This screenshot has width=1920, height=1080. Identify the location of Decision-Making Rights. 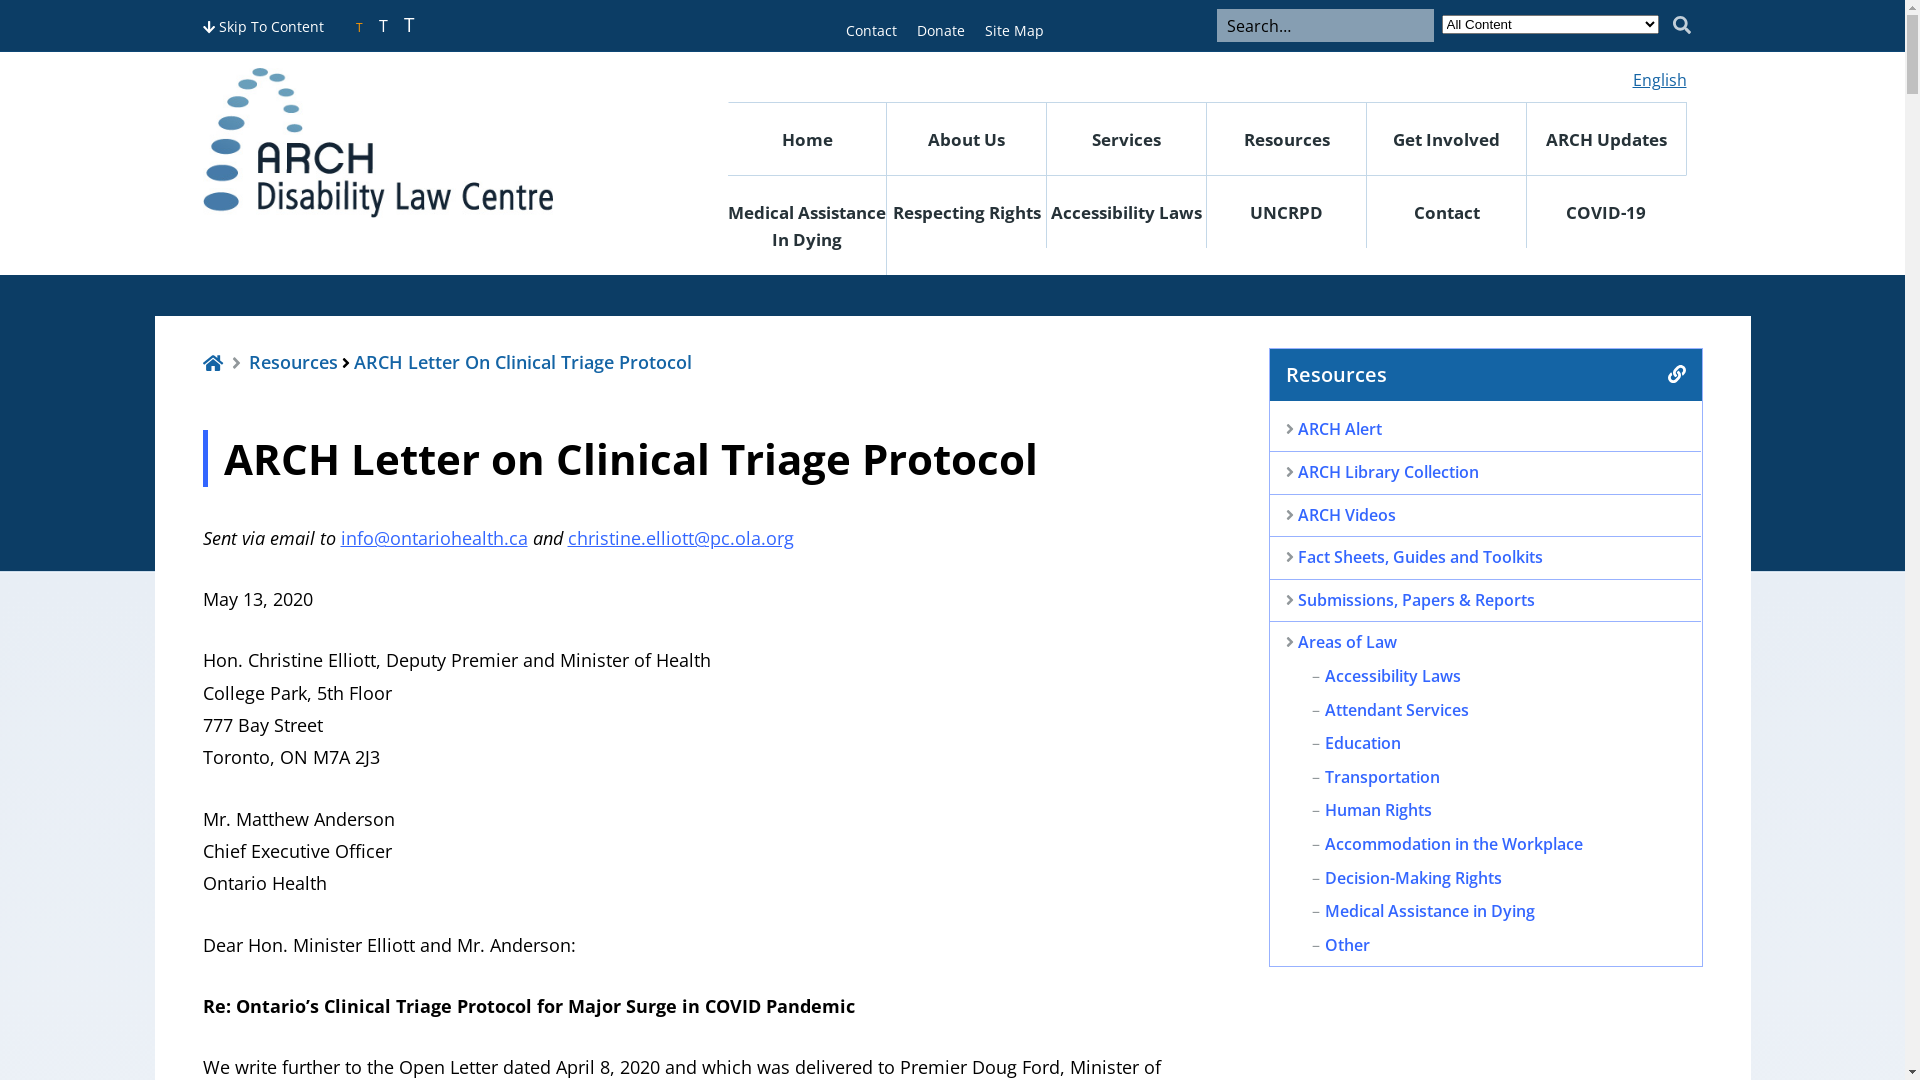
(1414, 878).